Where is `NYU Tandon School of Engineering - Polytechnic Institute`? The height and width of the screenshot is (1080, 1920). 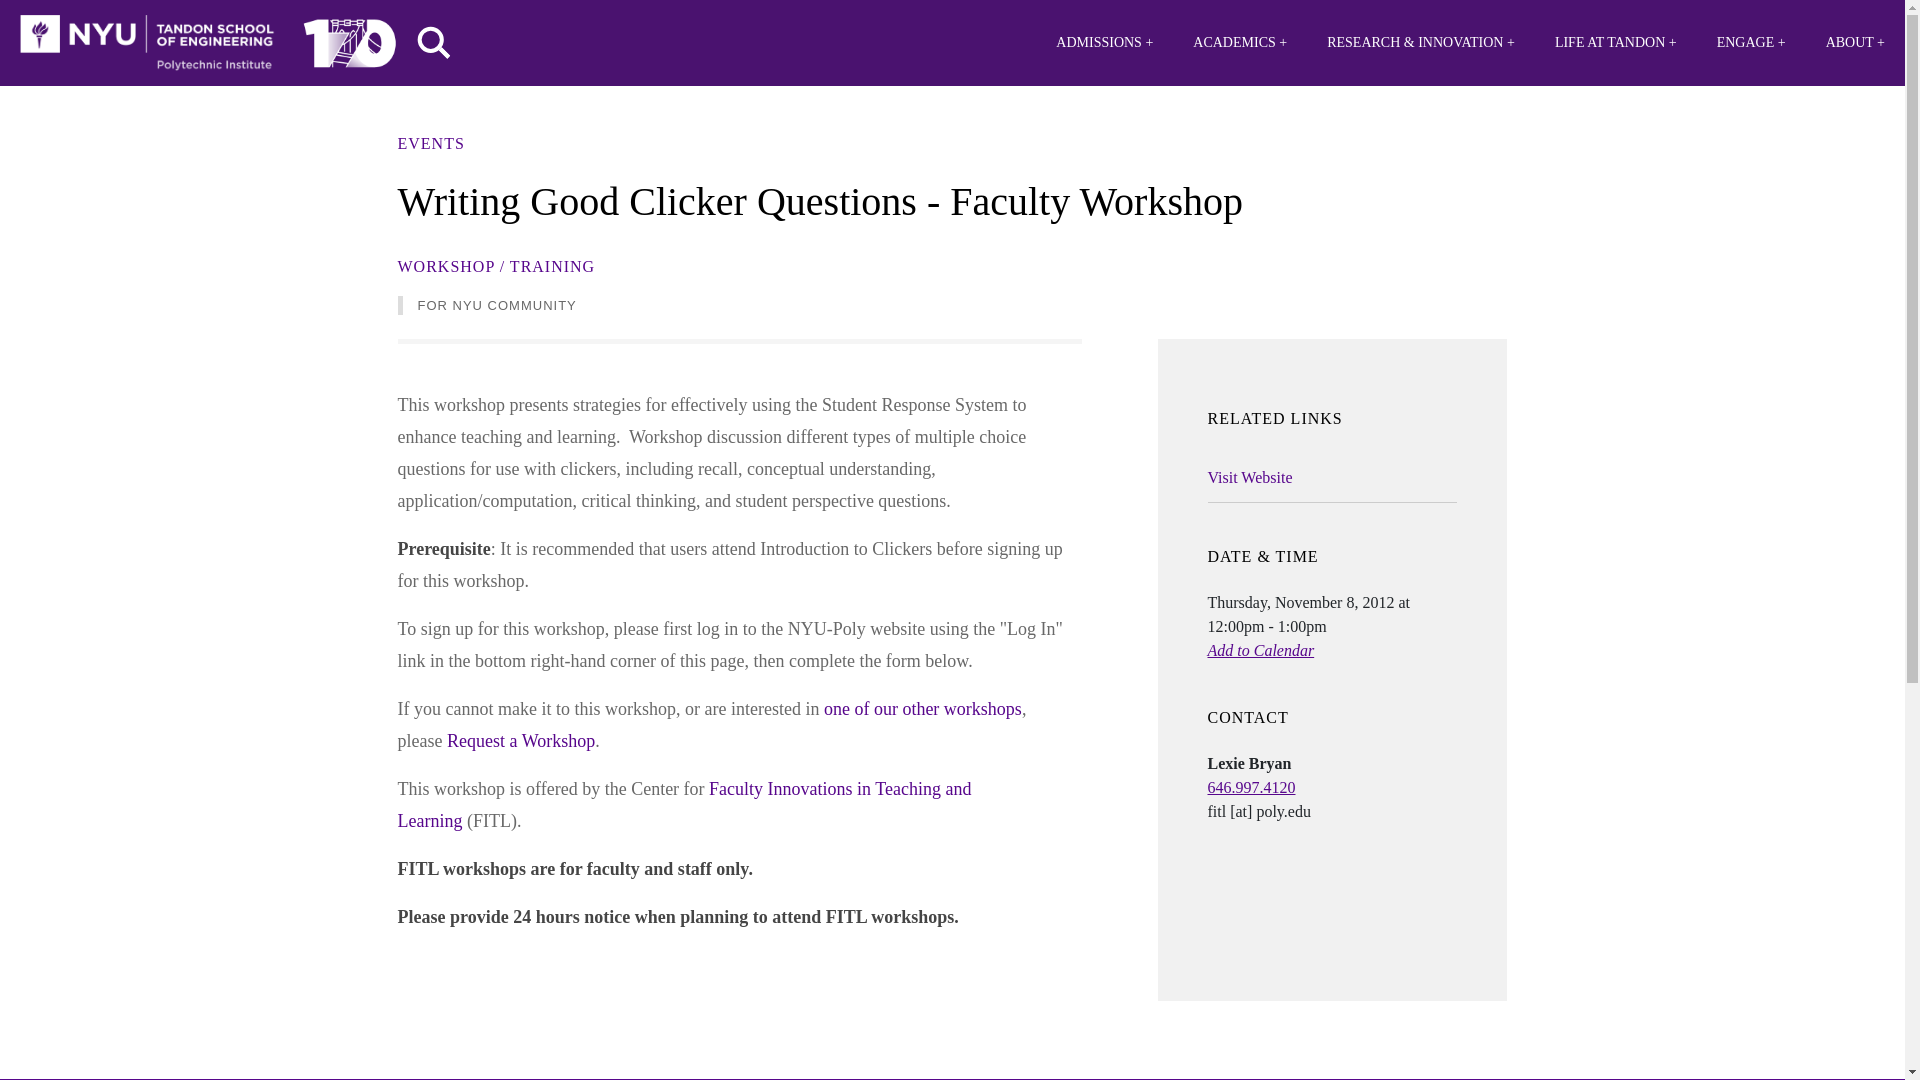 NYU Tandon School of Engineering - Polytechnic Institute is located at coordinates (146, 43).